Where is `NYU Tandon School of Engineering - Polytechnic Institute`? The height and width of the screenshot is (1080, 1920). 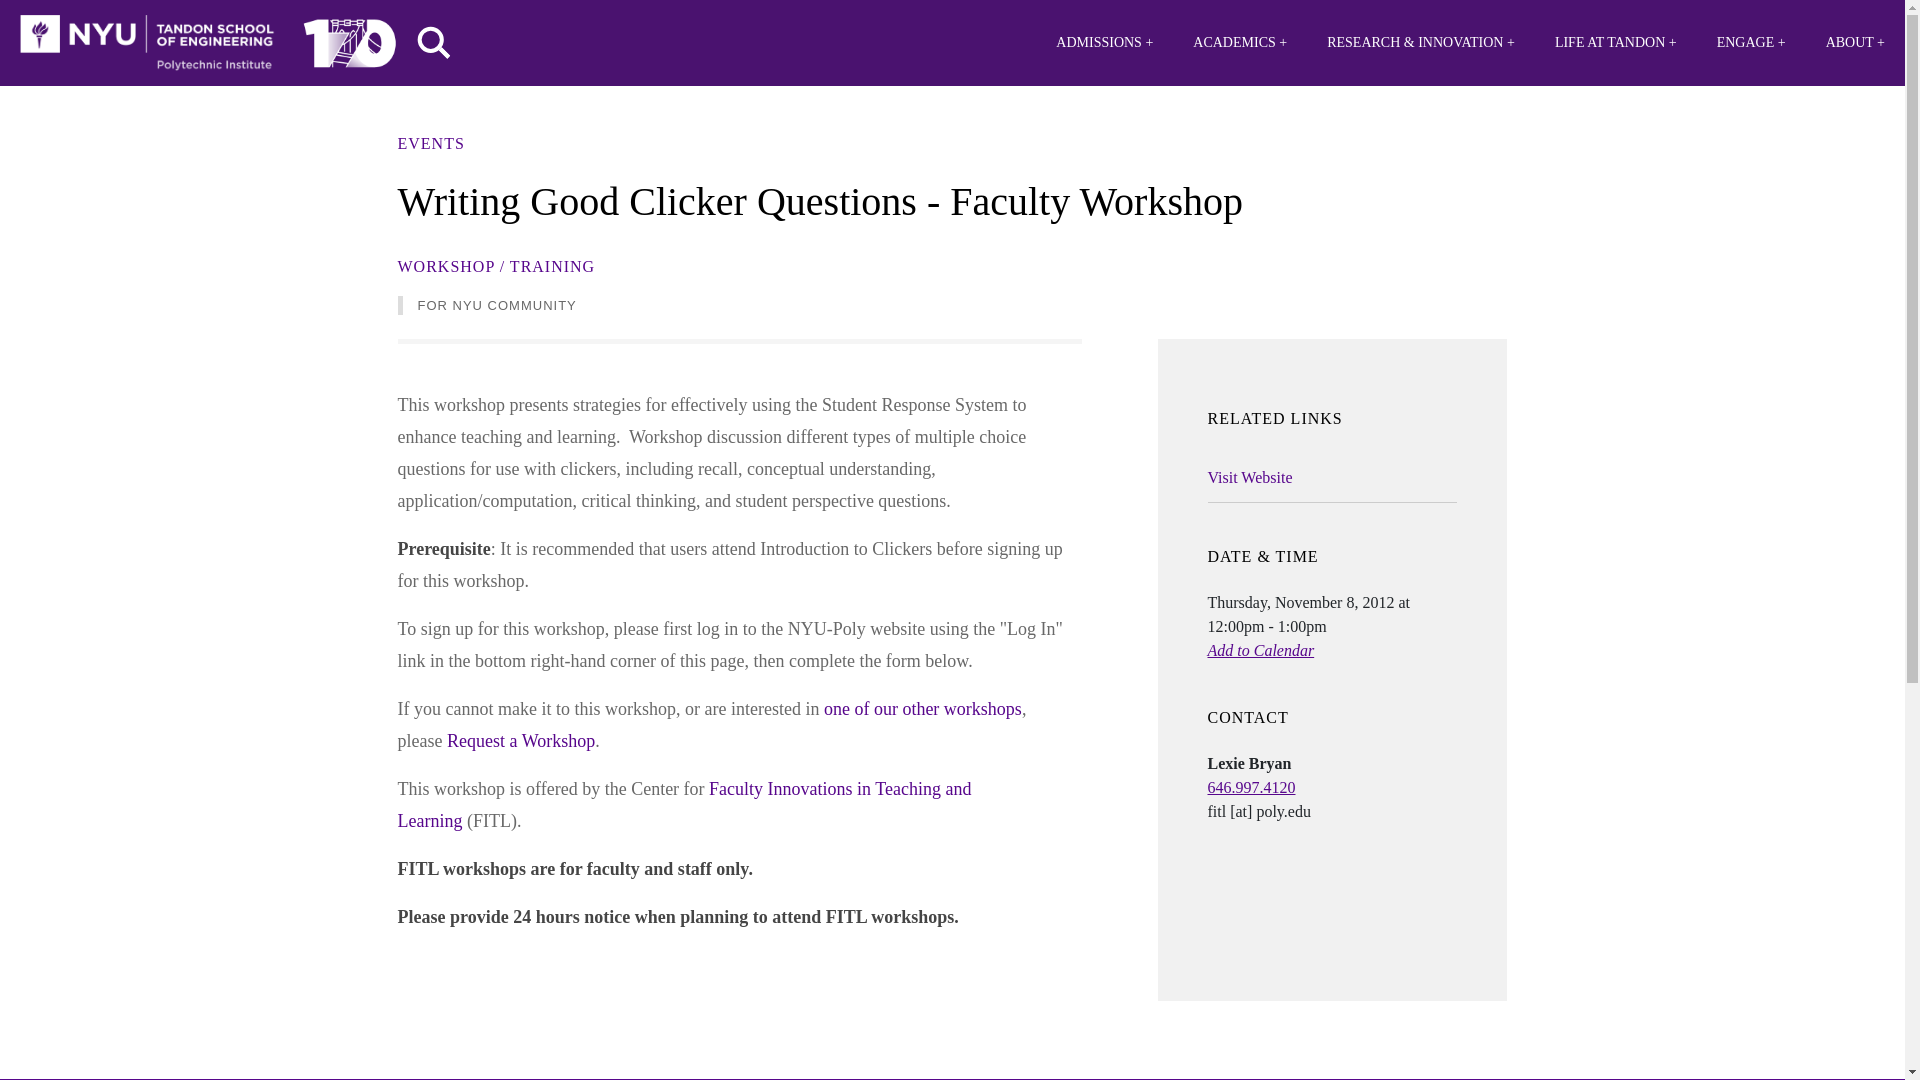 NYU Tandon School of Engineering - Polytechnic Institute is located at coordinates (146, 43).